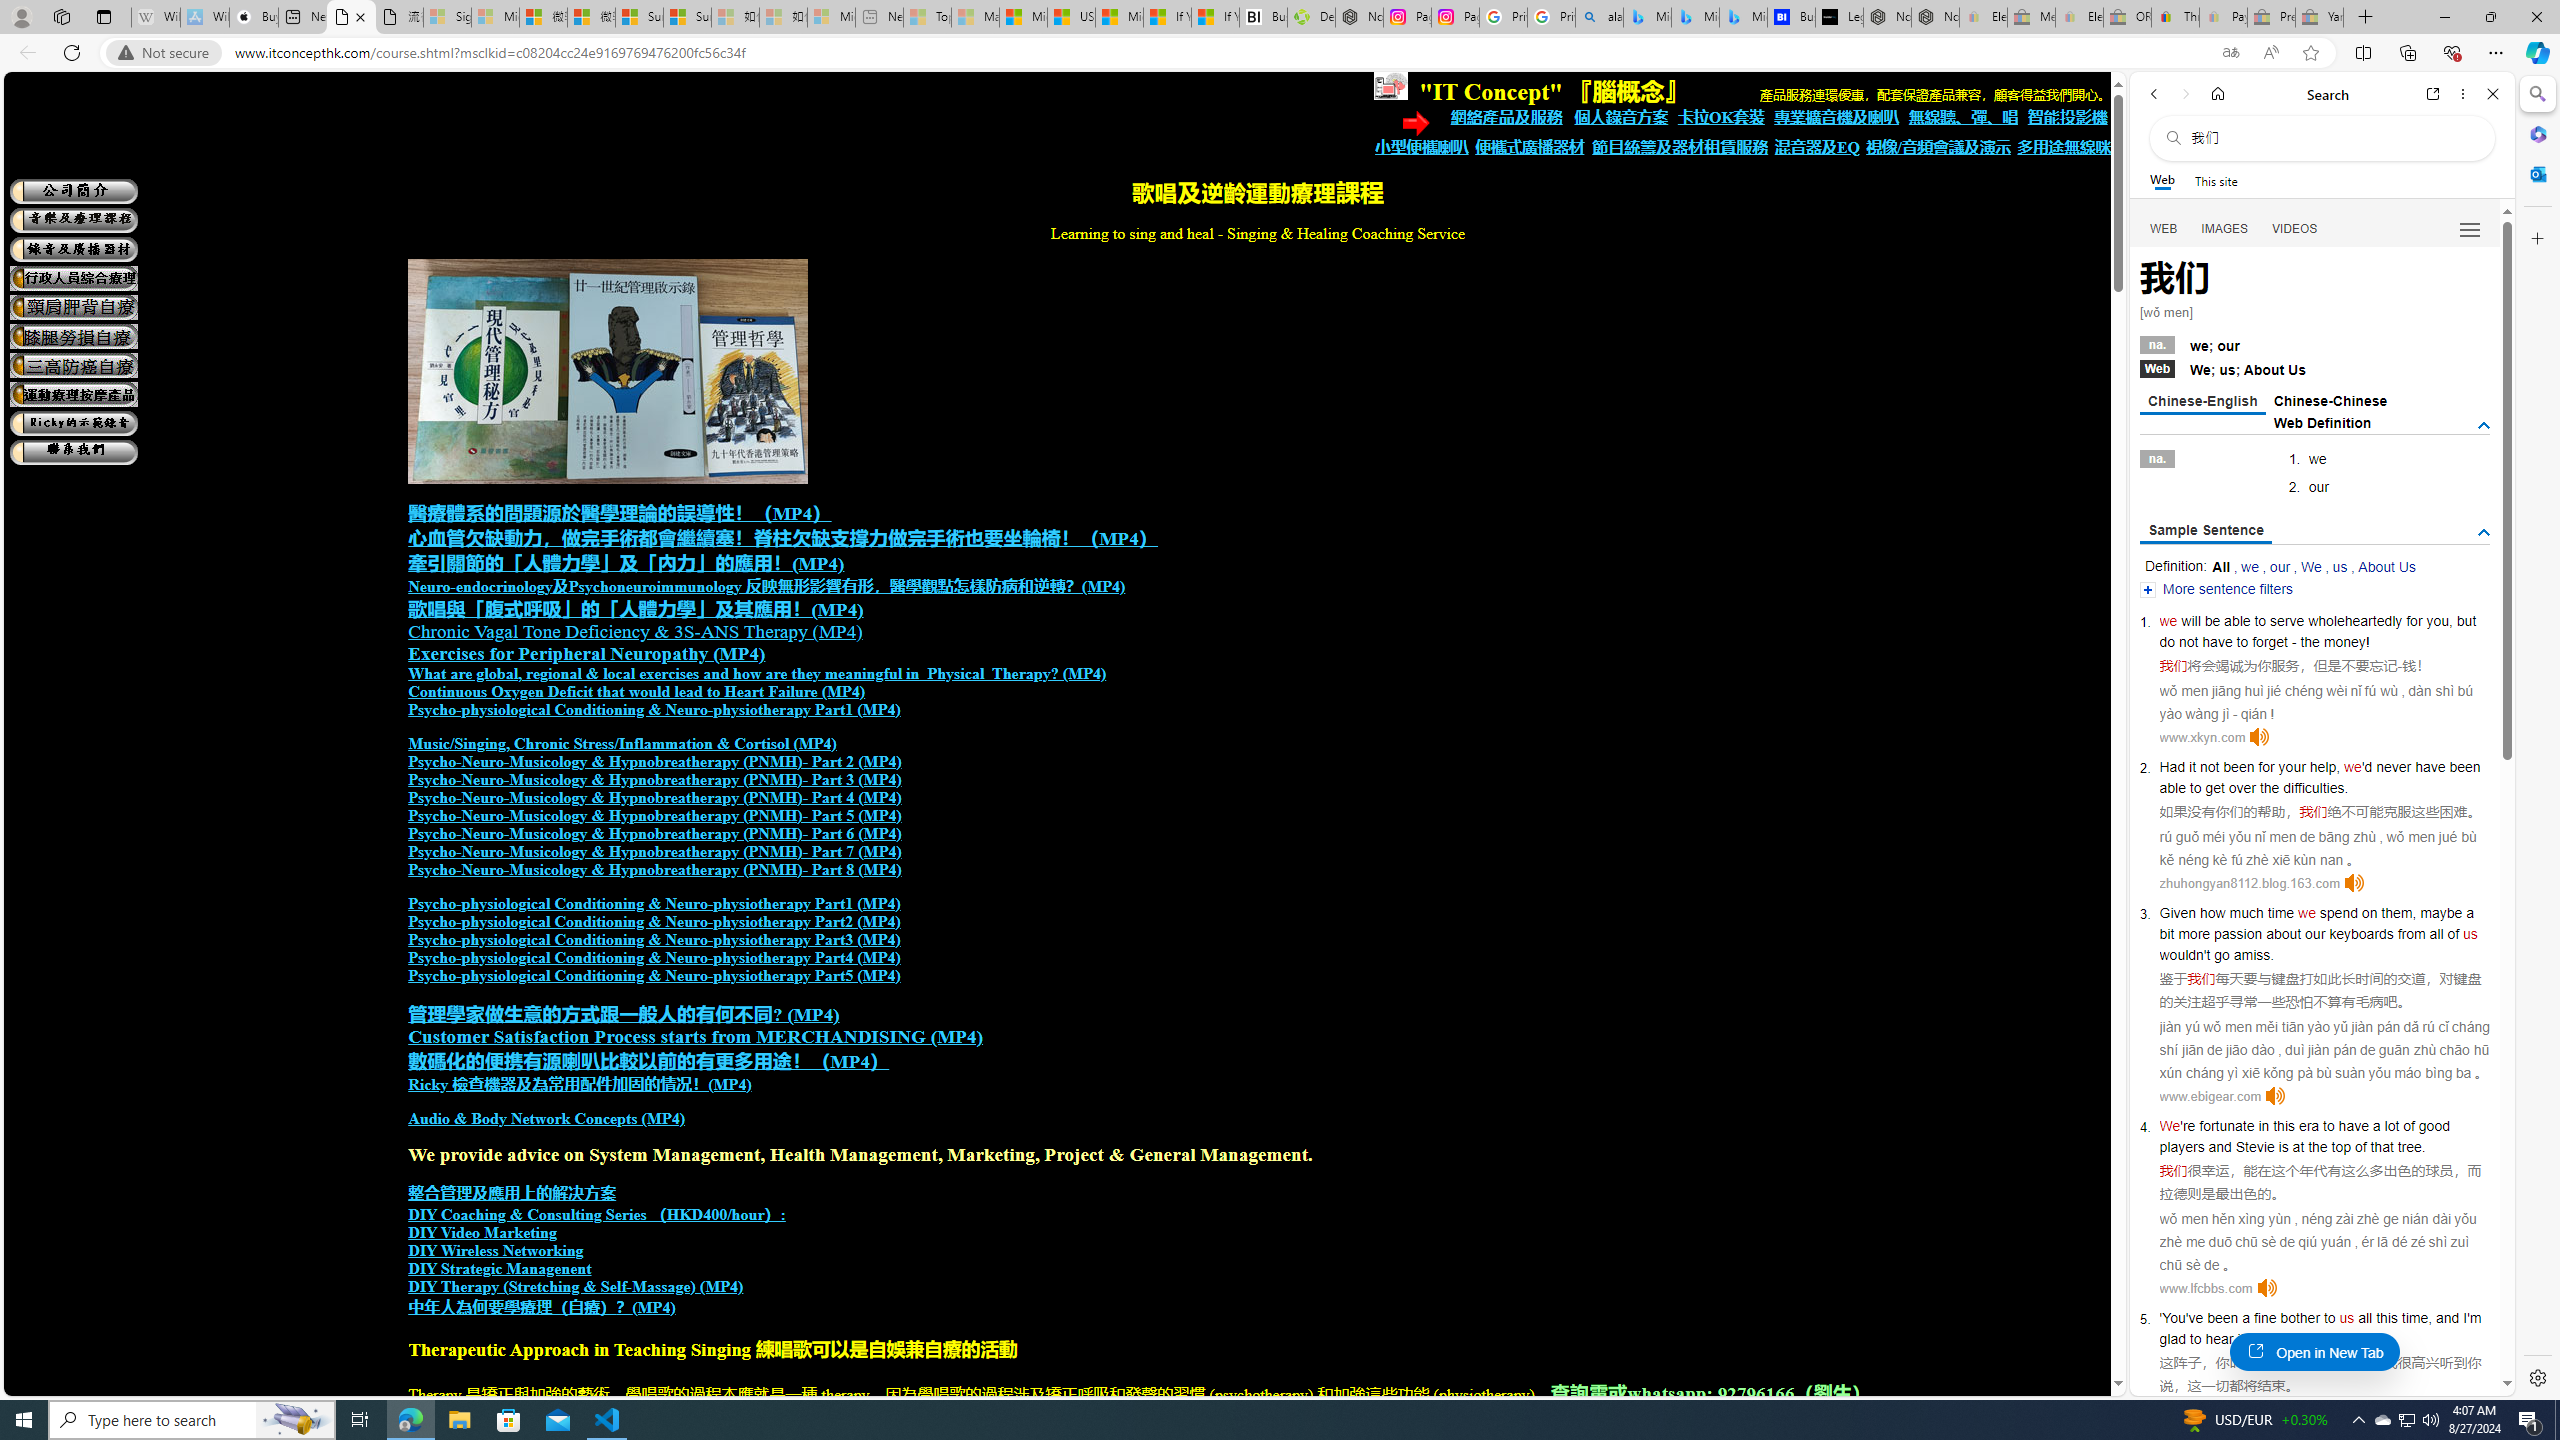  Describe the element at coordinates (2219, 1146) in the screenshot. I see `and` at that location.